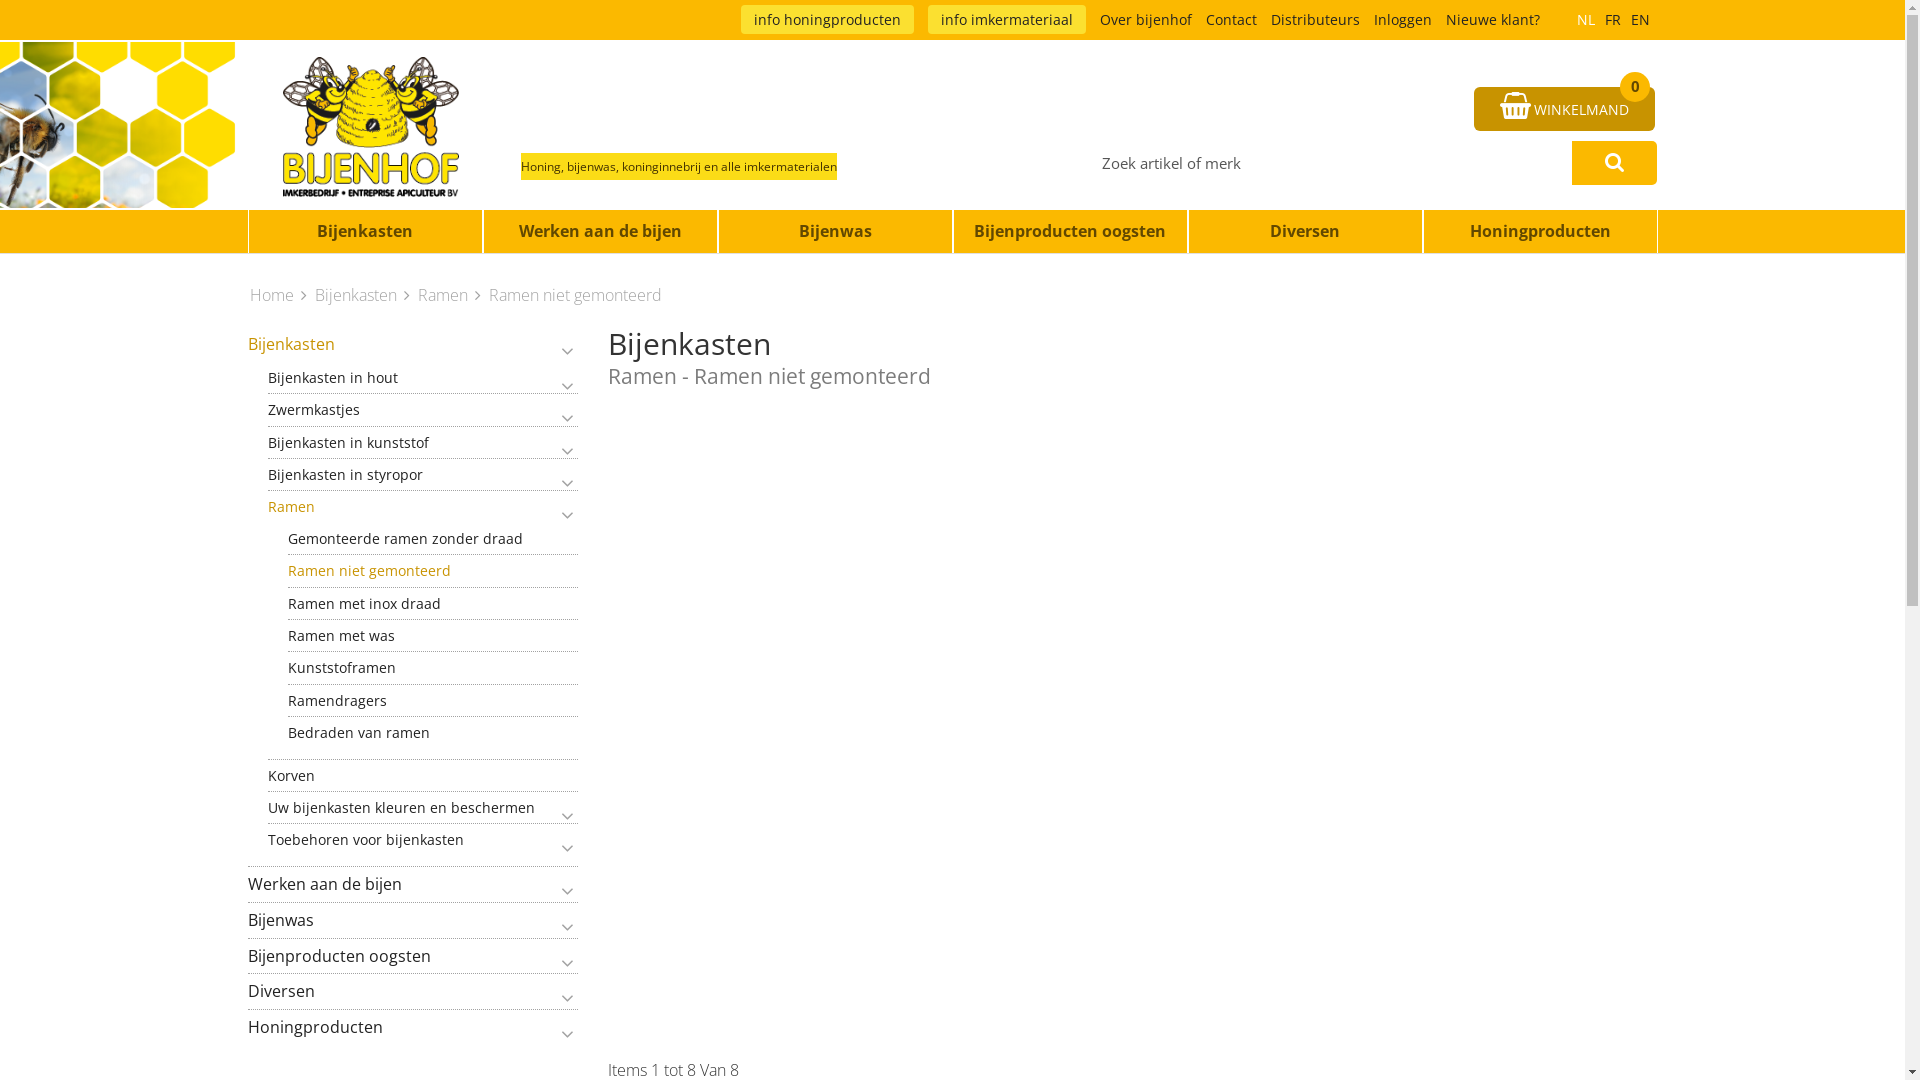 This screenshot has width=1920, height=1080. I want to click on Bijenwas, so click(413, 920).